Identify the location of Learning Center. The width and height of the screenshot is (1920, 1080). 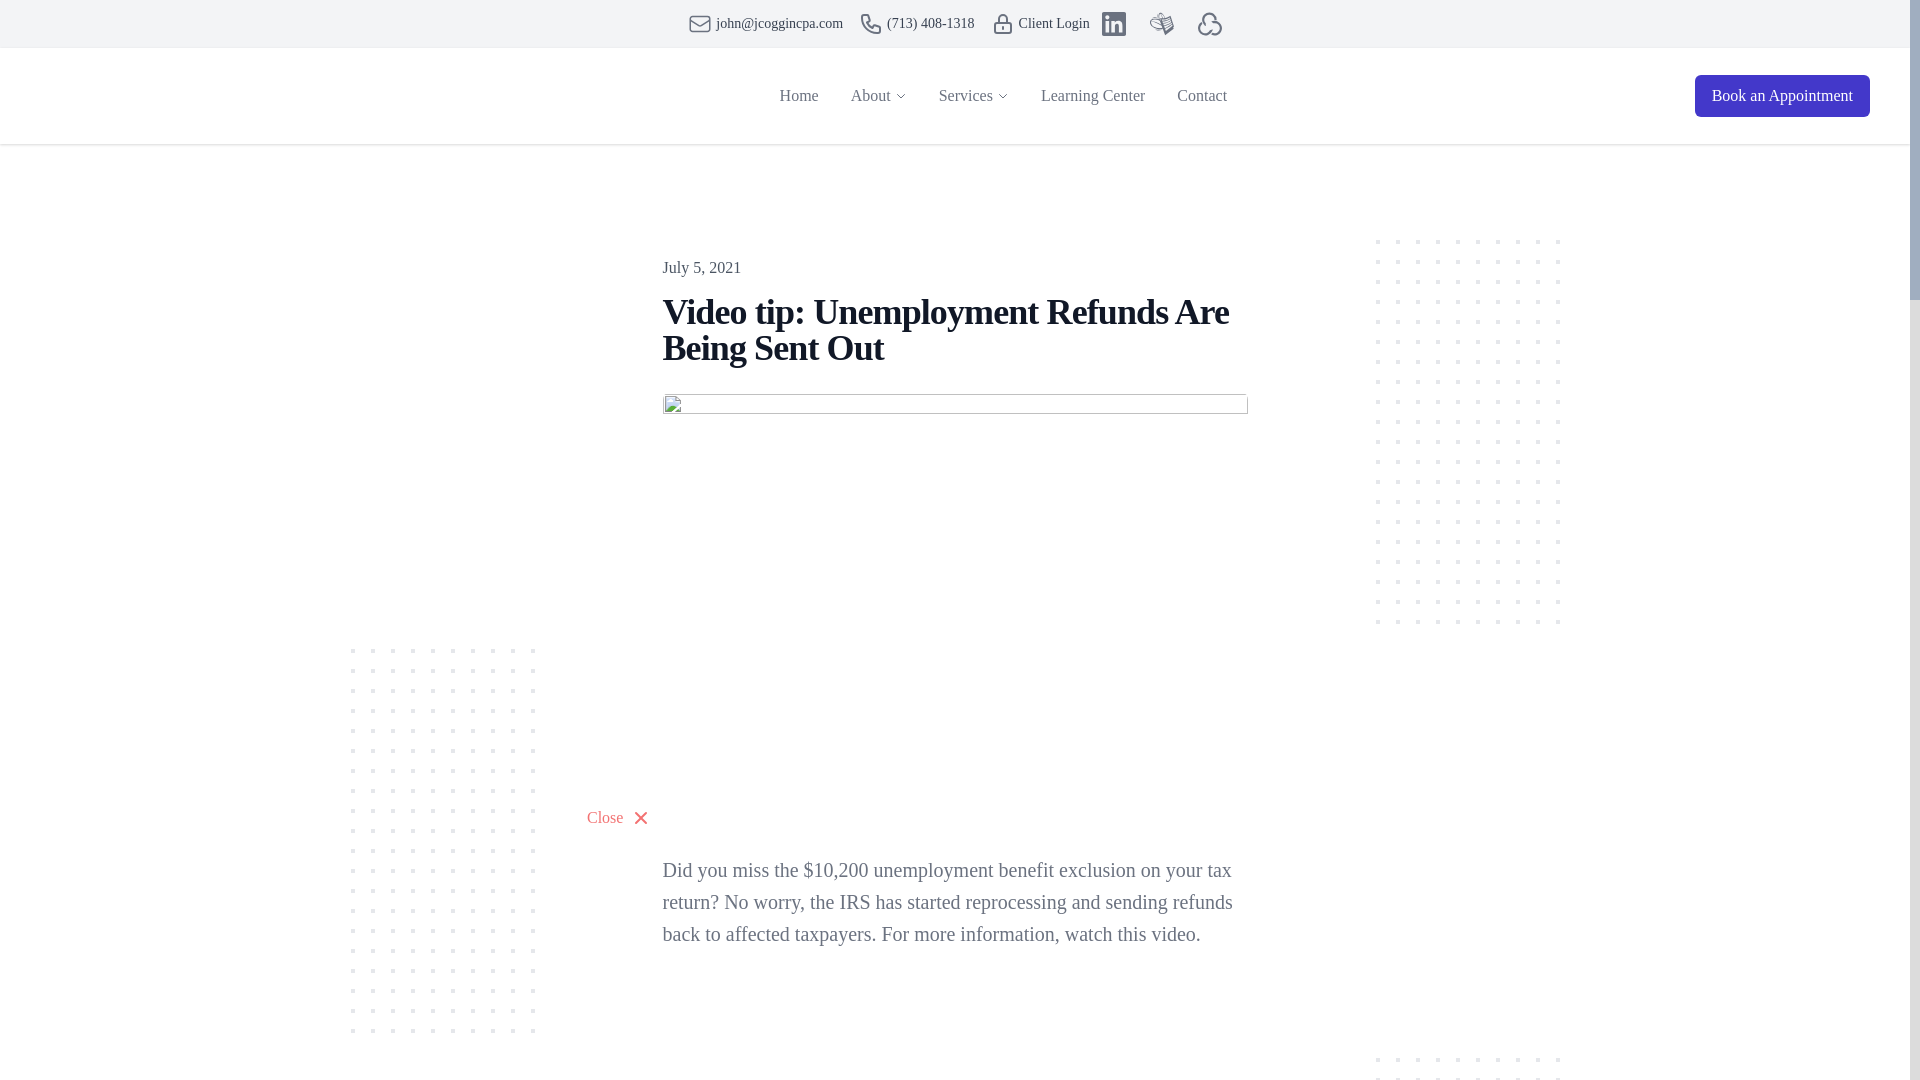
(1093, 95).